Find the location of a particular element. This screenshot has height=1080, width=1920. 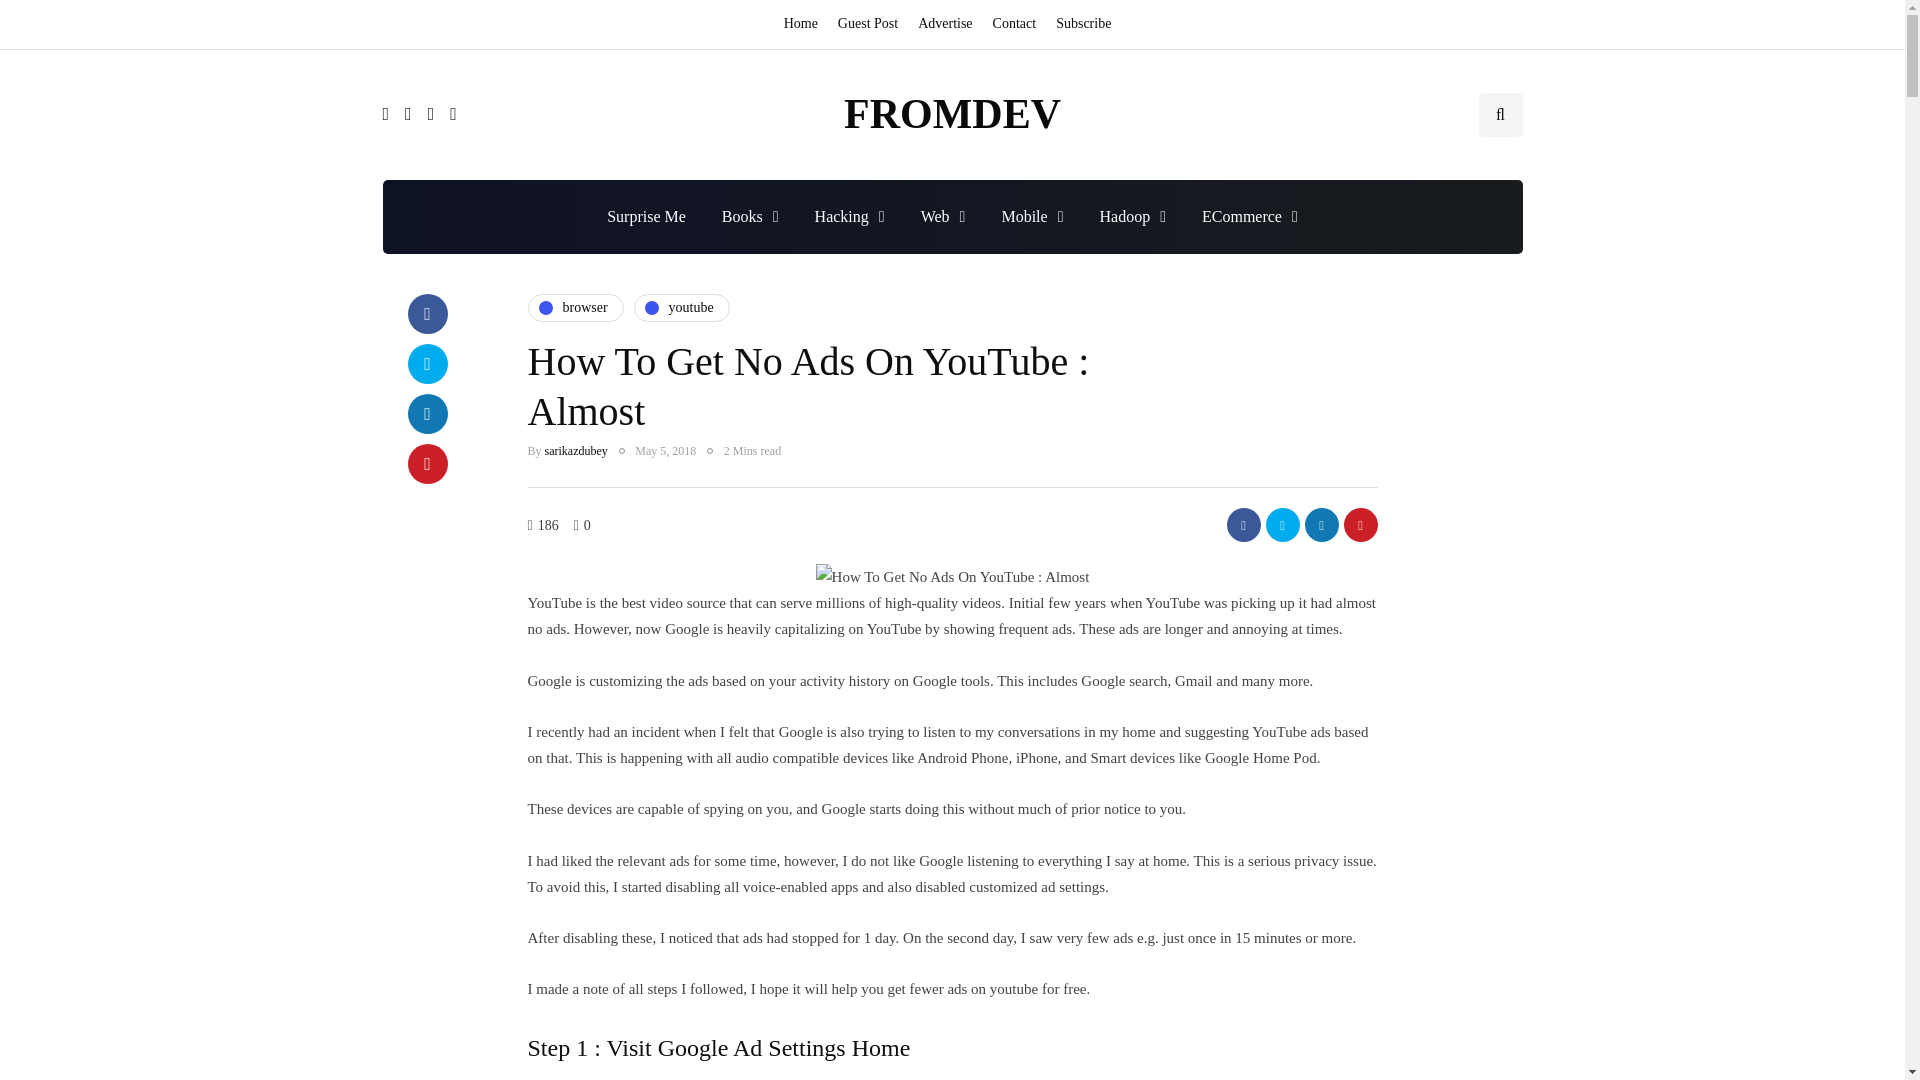

Hadoop is located at coordinates (1132, 216).